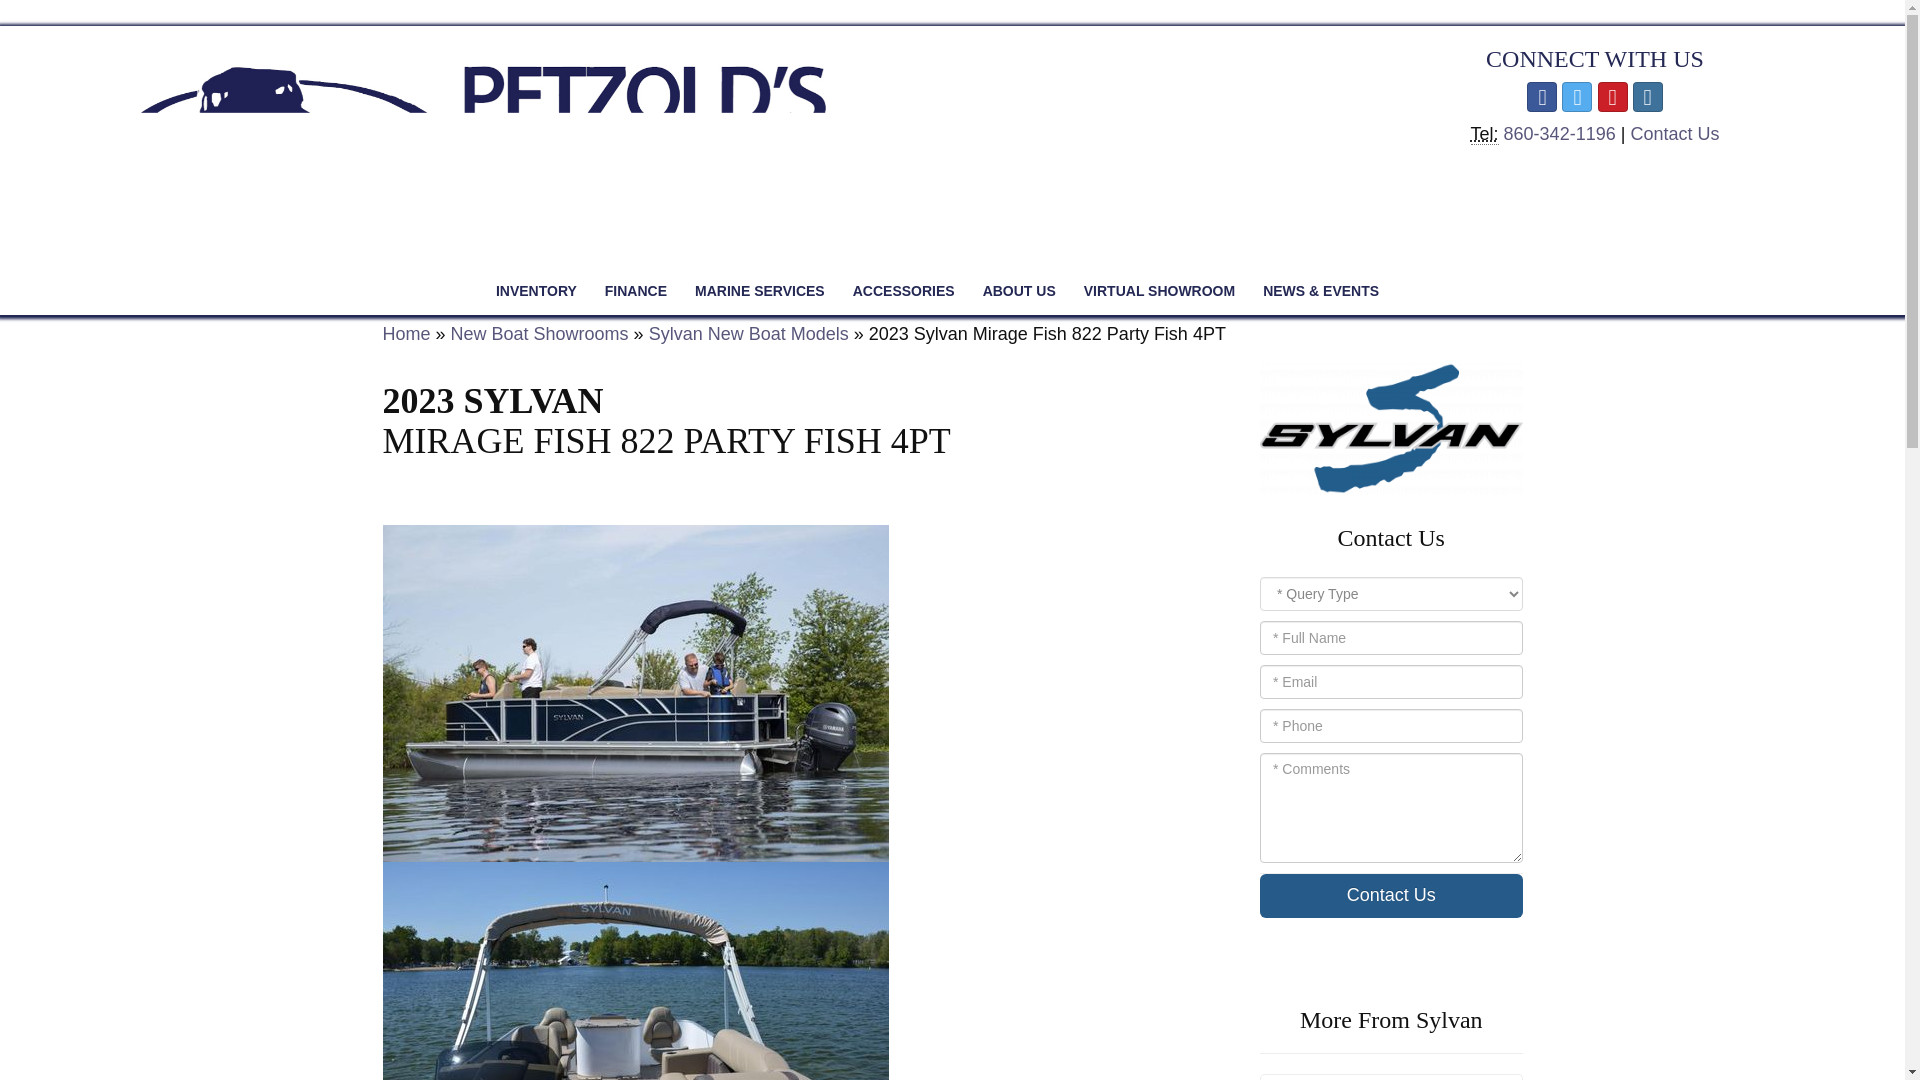  Describe the element at coordinates (536, 290) in the screenshot. I see `INVENTORY` at that location.